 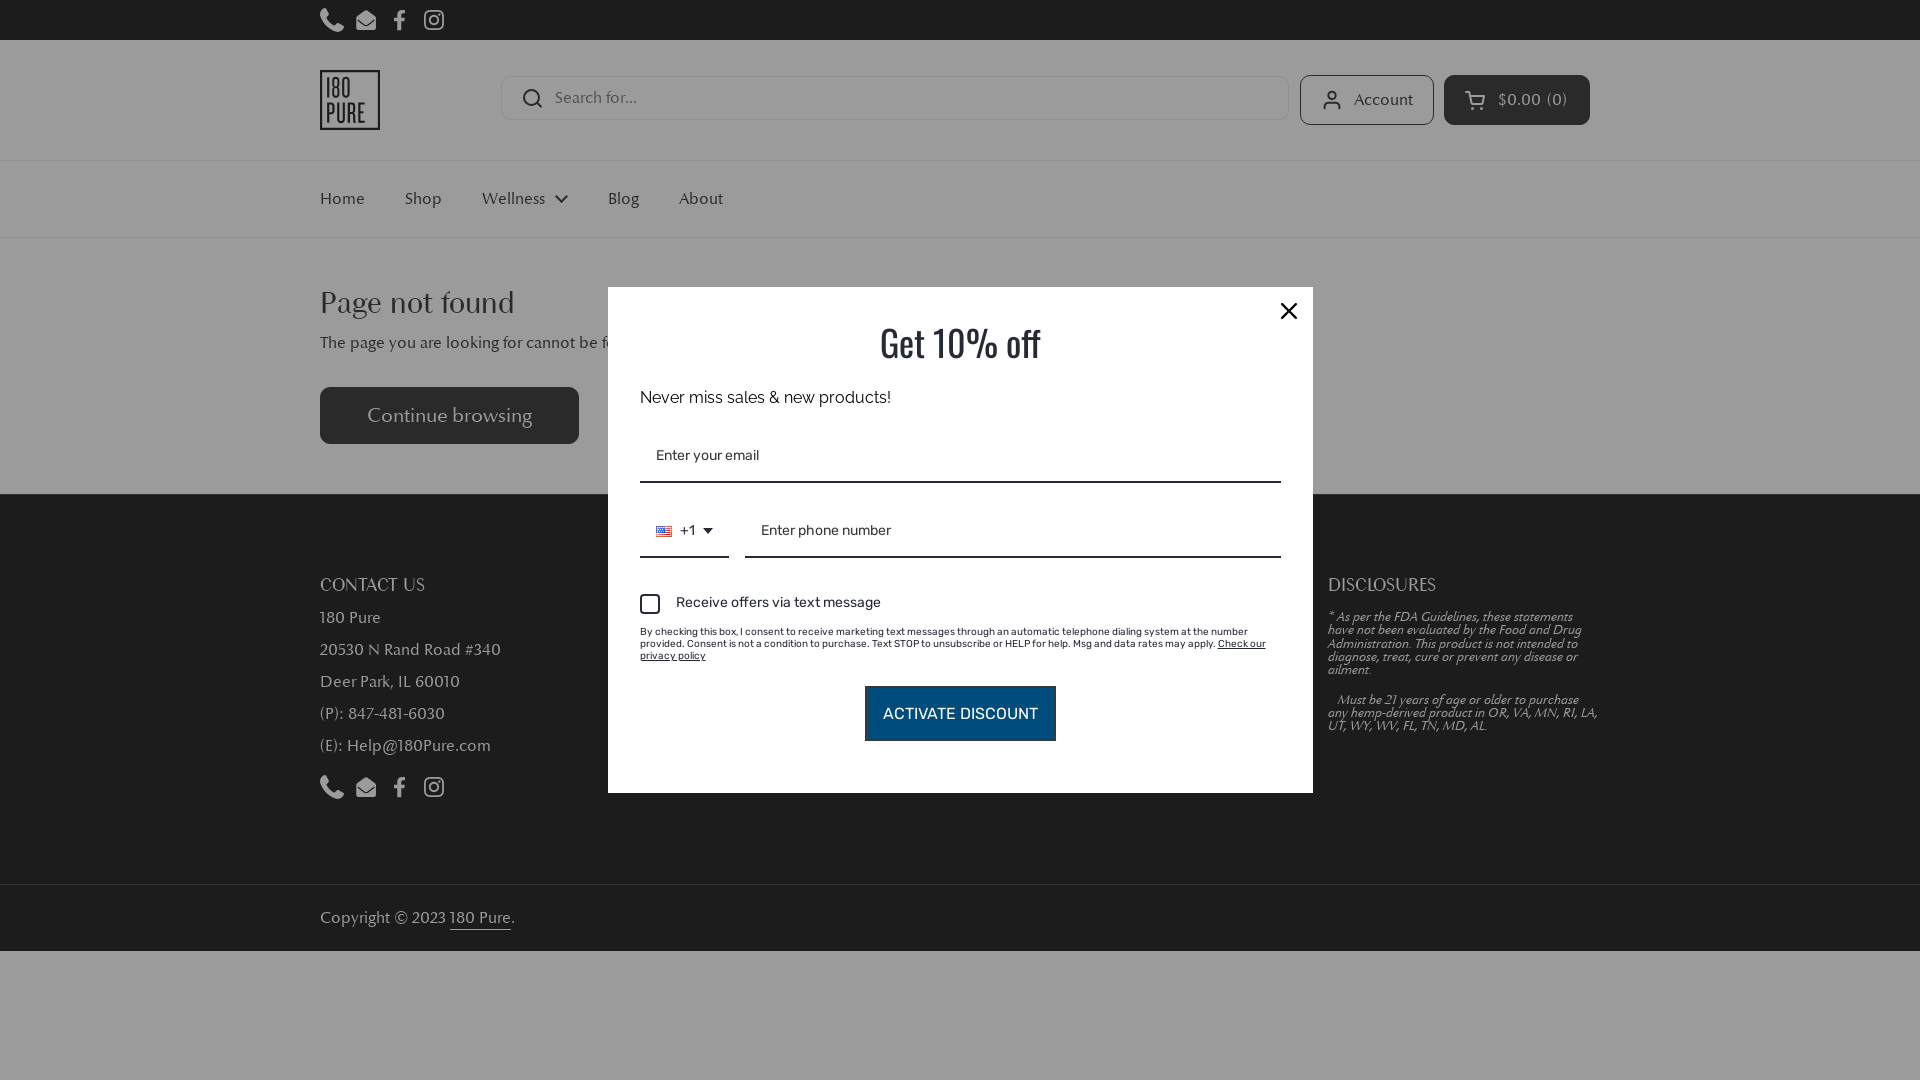 What do you see at coordinates (332, 787) in the screenshot?
I see `Phone` at bounding box center [332, 787].